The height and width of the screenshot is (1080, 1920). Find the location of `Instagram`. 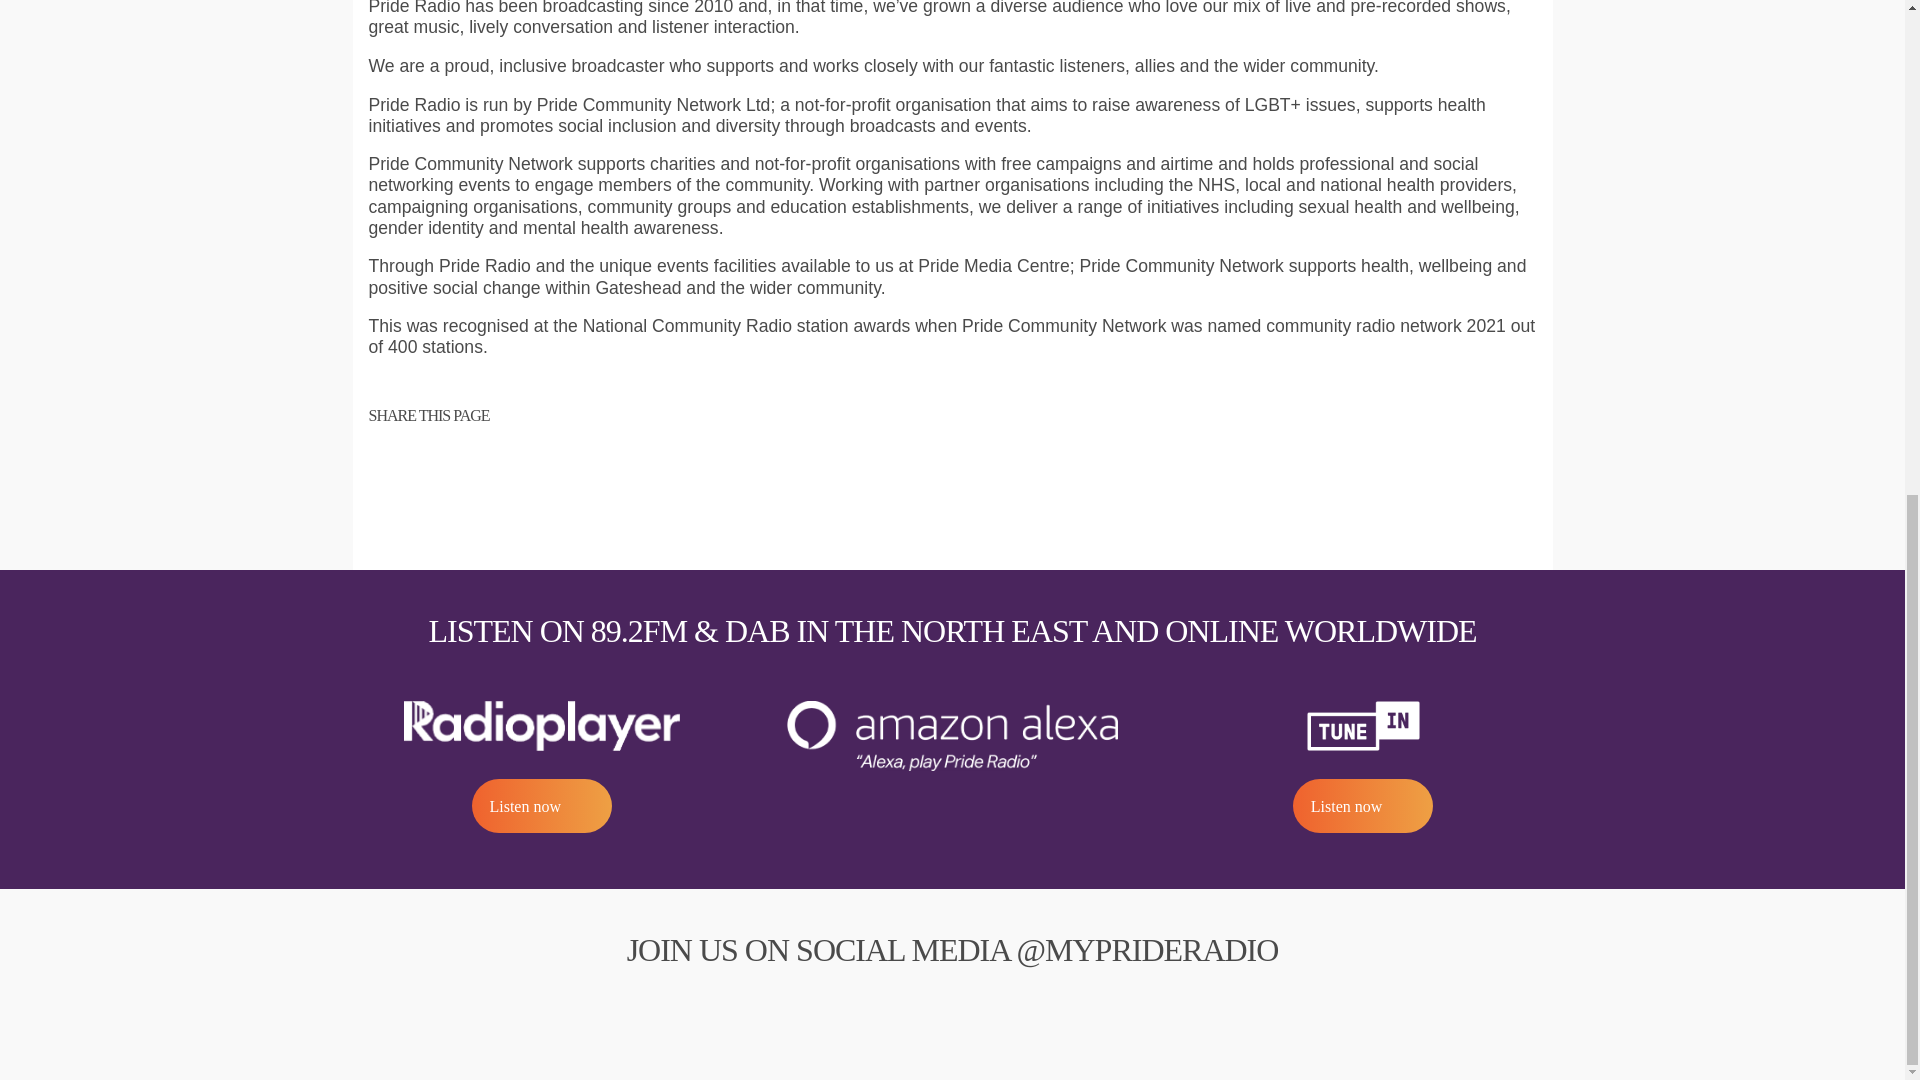

Instagram is located at coordinates (952, 1003).